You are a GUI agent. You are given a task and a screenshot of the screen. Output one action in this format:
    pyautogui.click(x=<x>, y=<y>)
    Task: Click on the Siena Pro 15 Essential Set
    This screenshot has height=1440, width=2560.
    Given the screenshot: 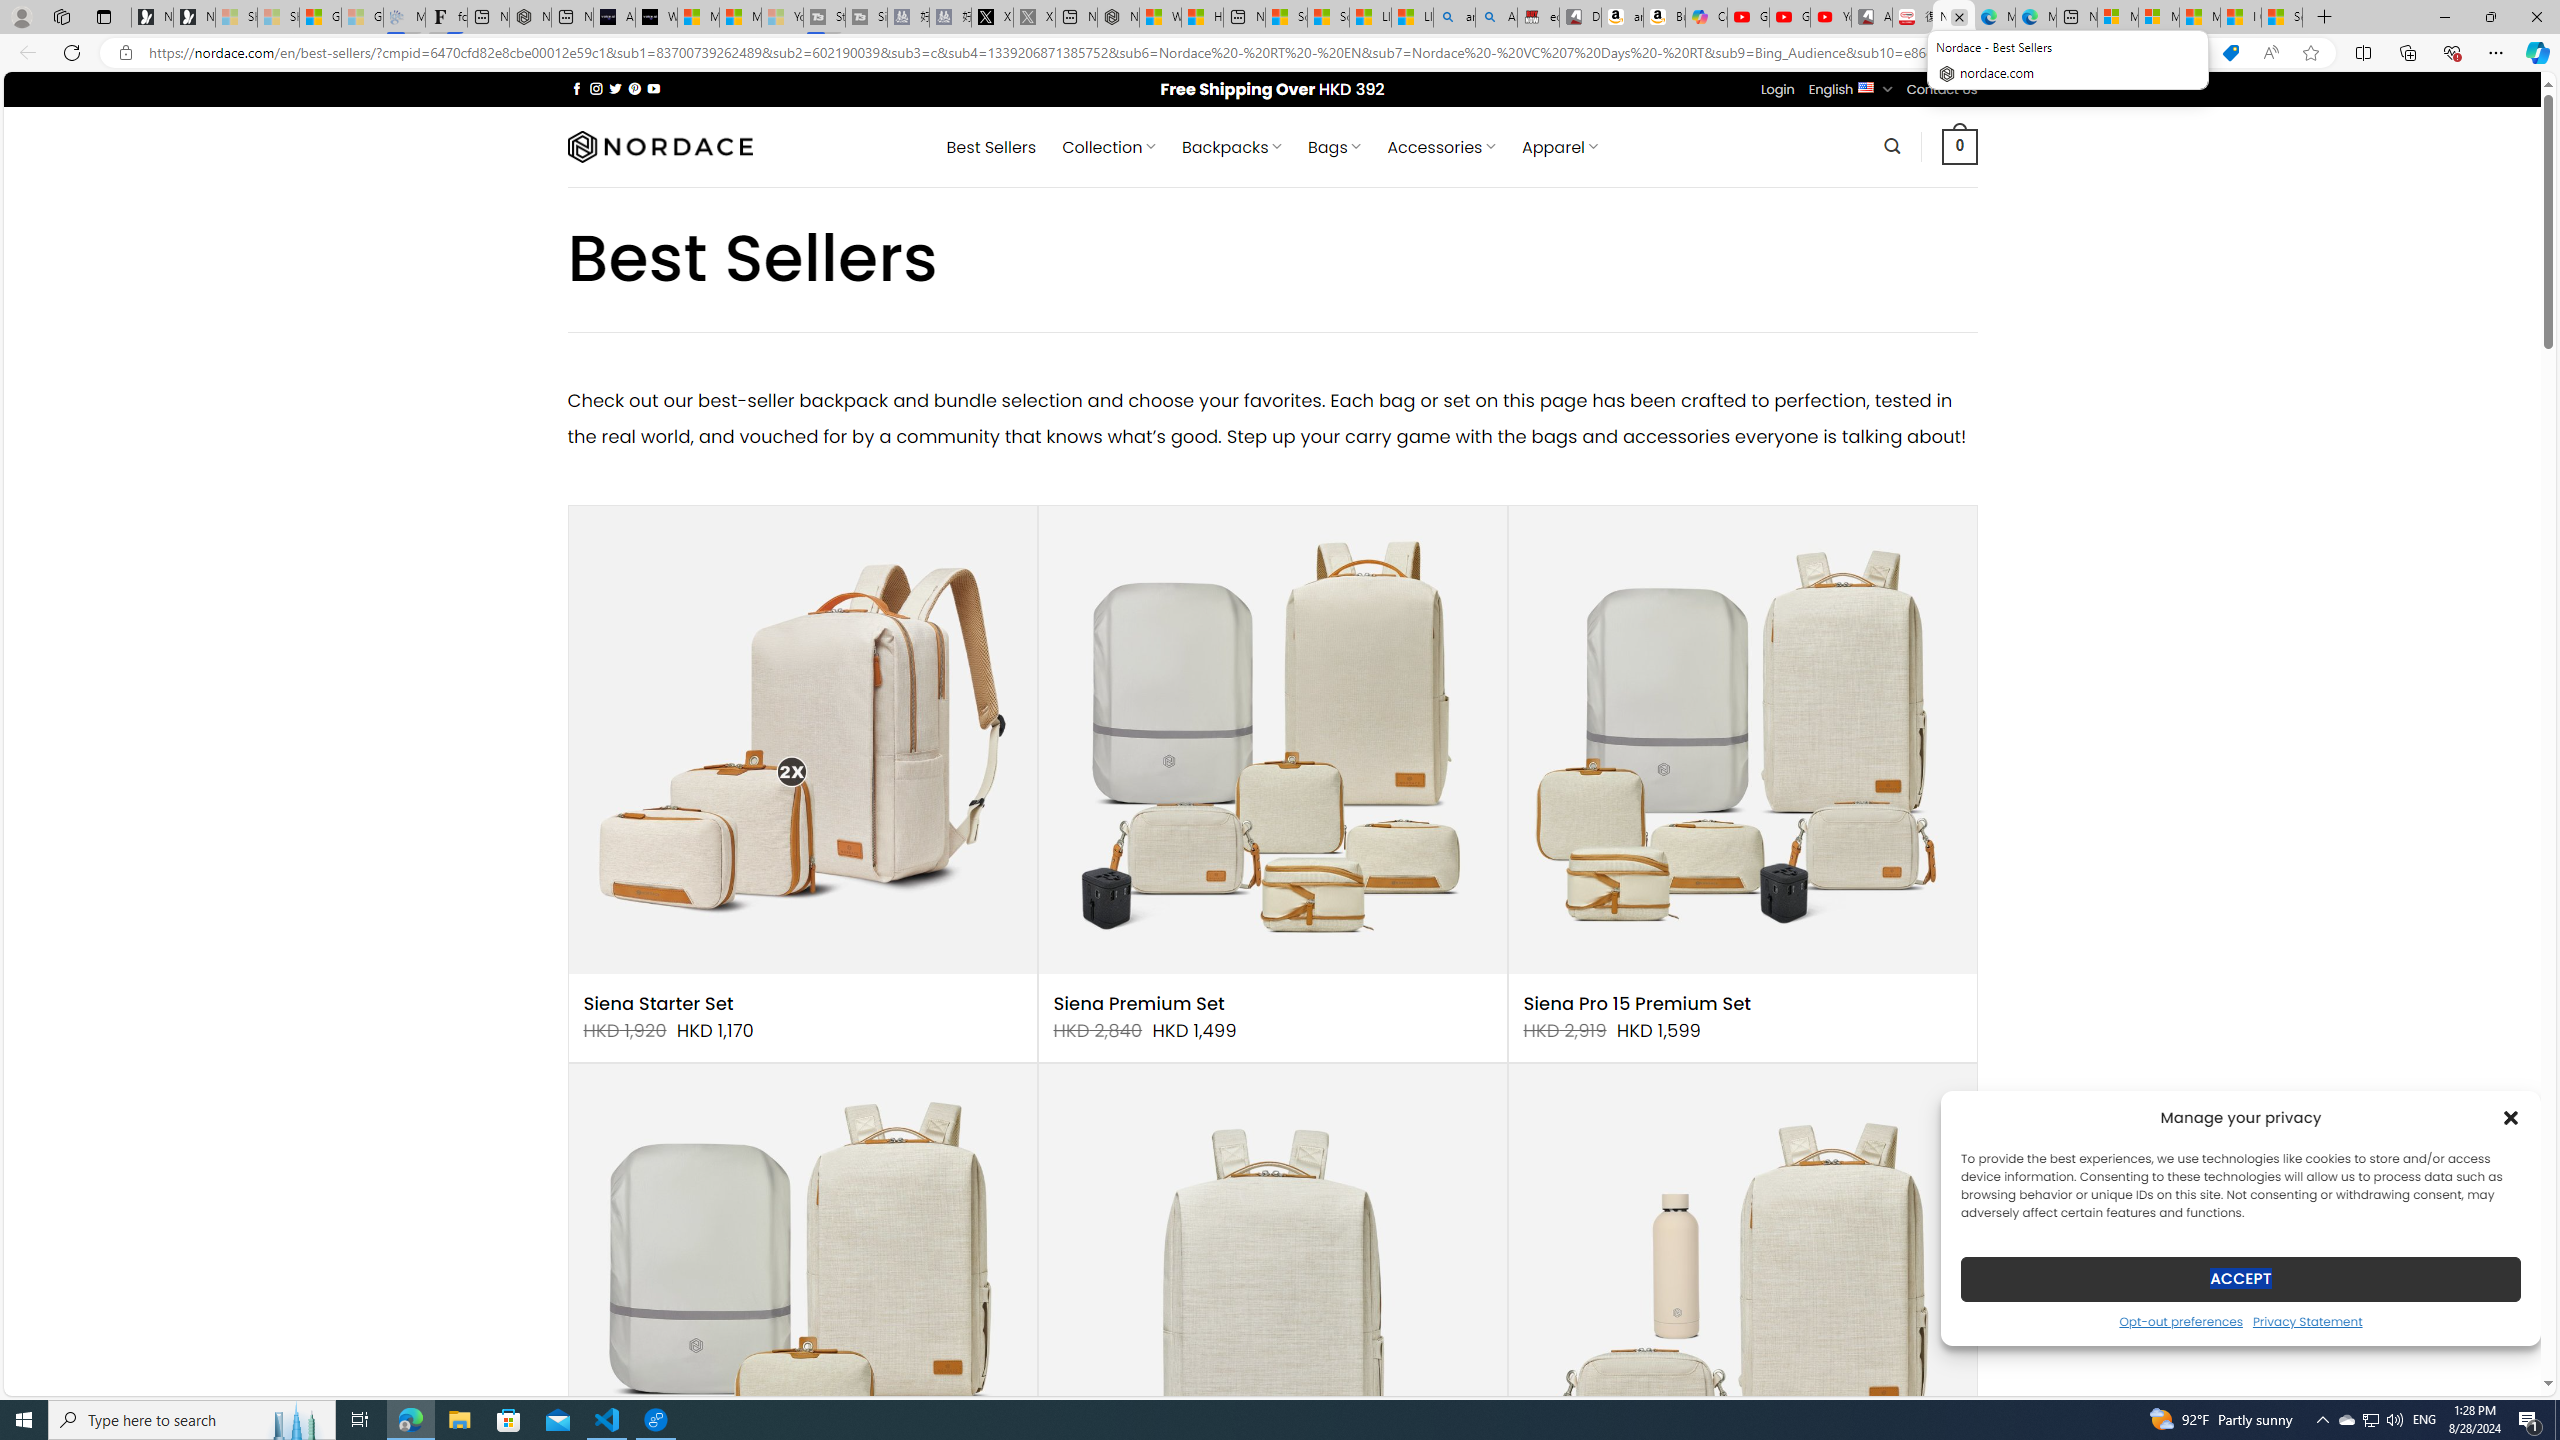 What is the action you would take?
    pyautogui.click(x=802, y=1298)
    